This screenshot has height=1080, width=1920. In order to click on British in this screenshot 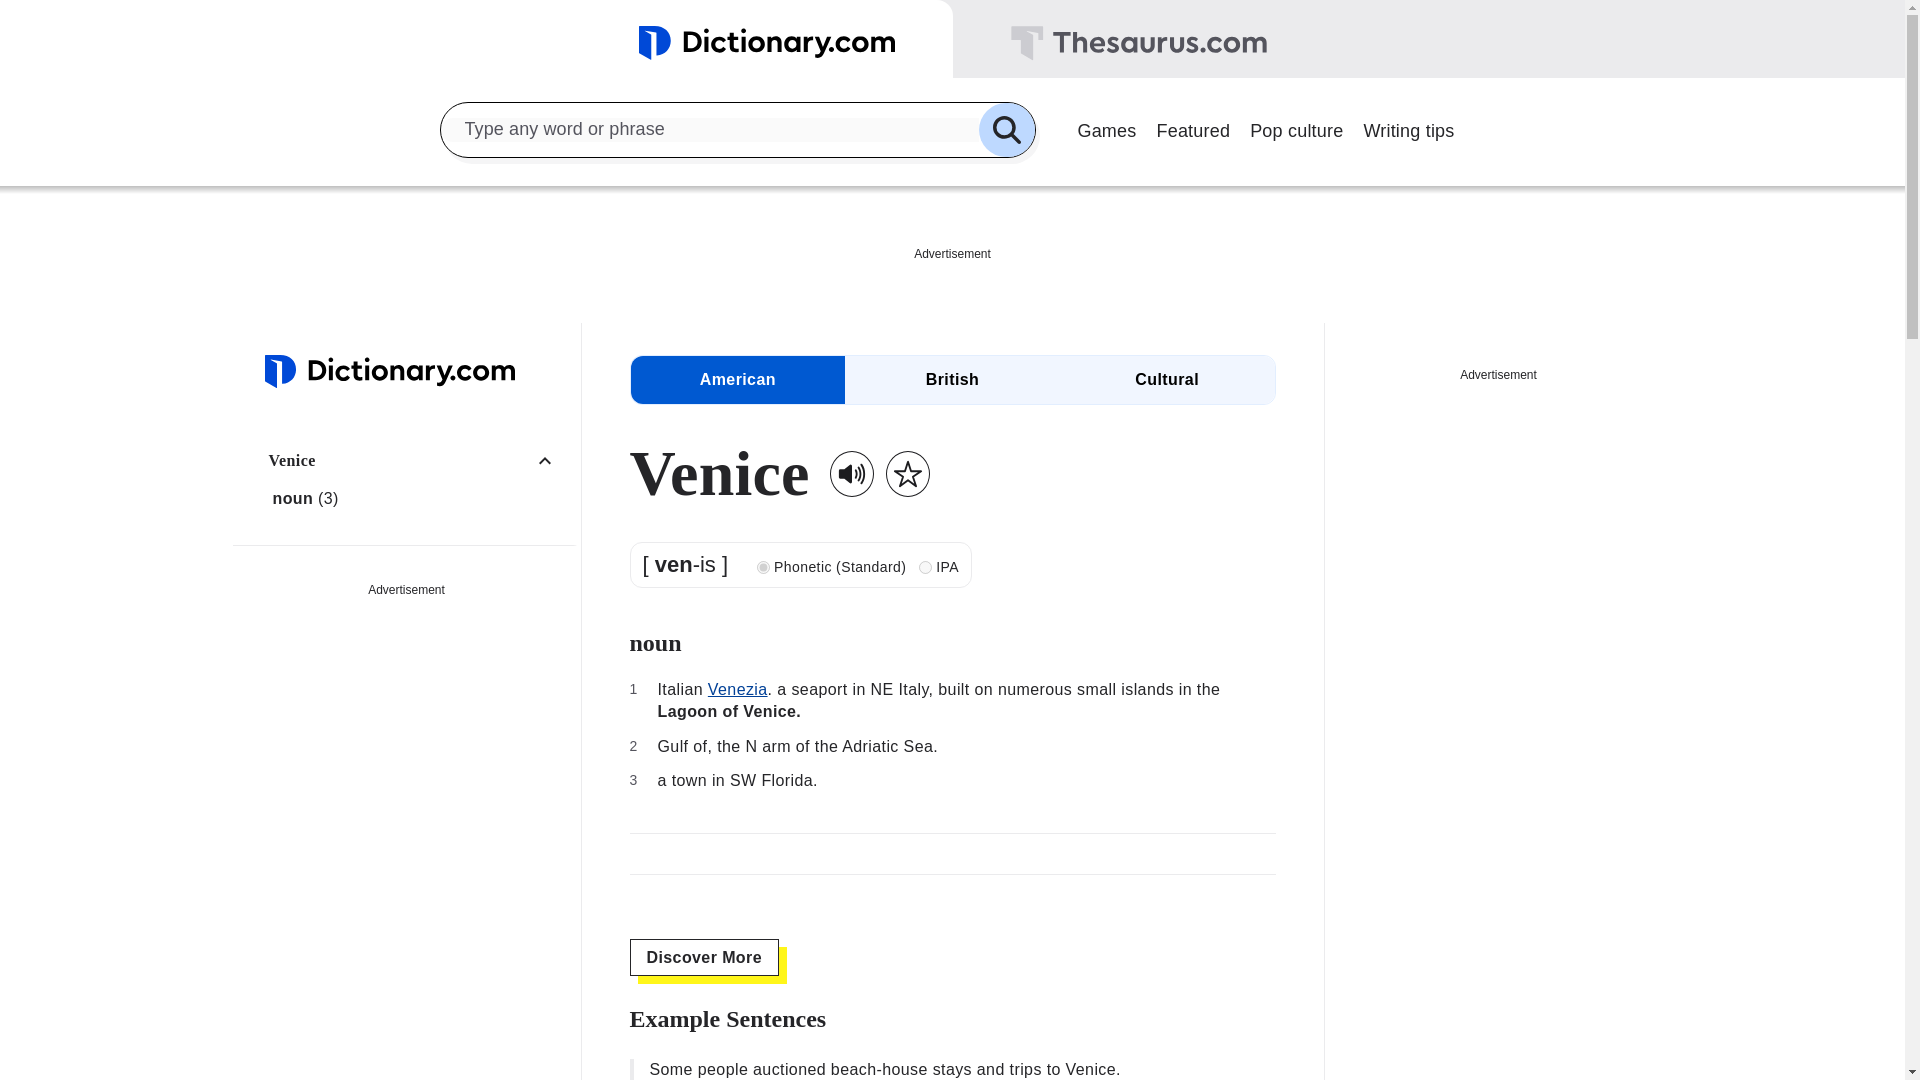, I will do `click(952, 380)`.